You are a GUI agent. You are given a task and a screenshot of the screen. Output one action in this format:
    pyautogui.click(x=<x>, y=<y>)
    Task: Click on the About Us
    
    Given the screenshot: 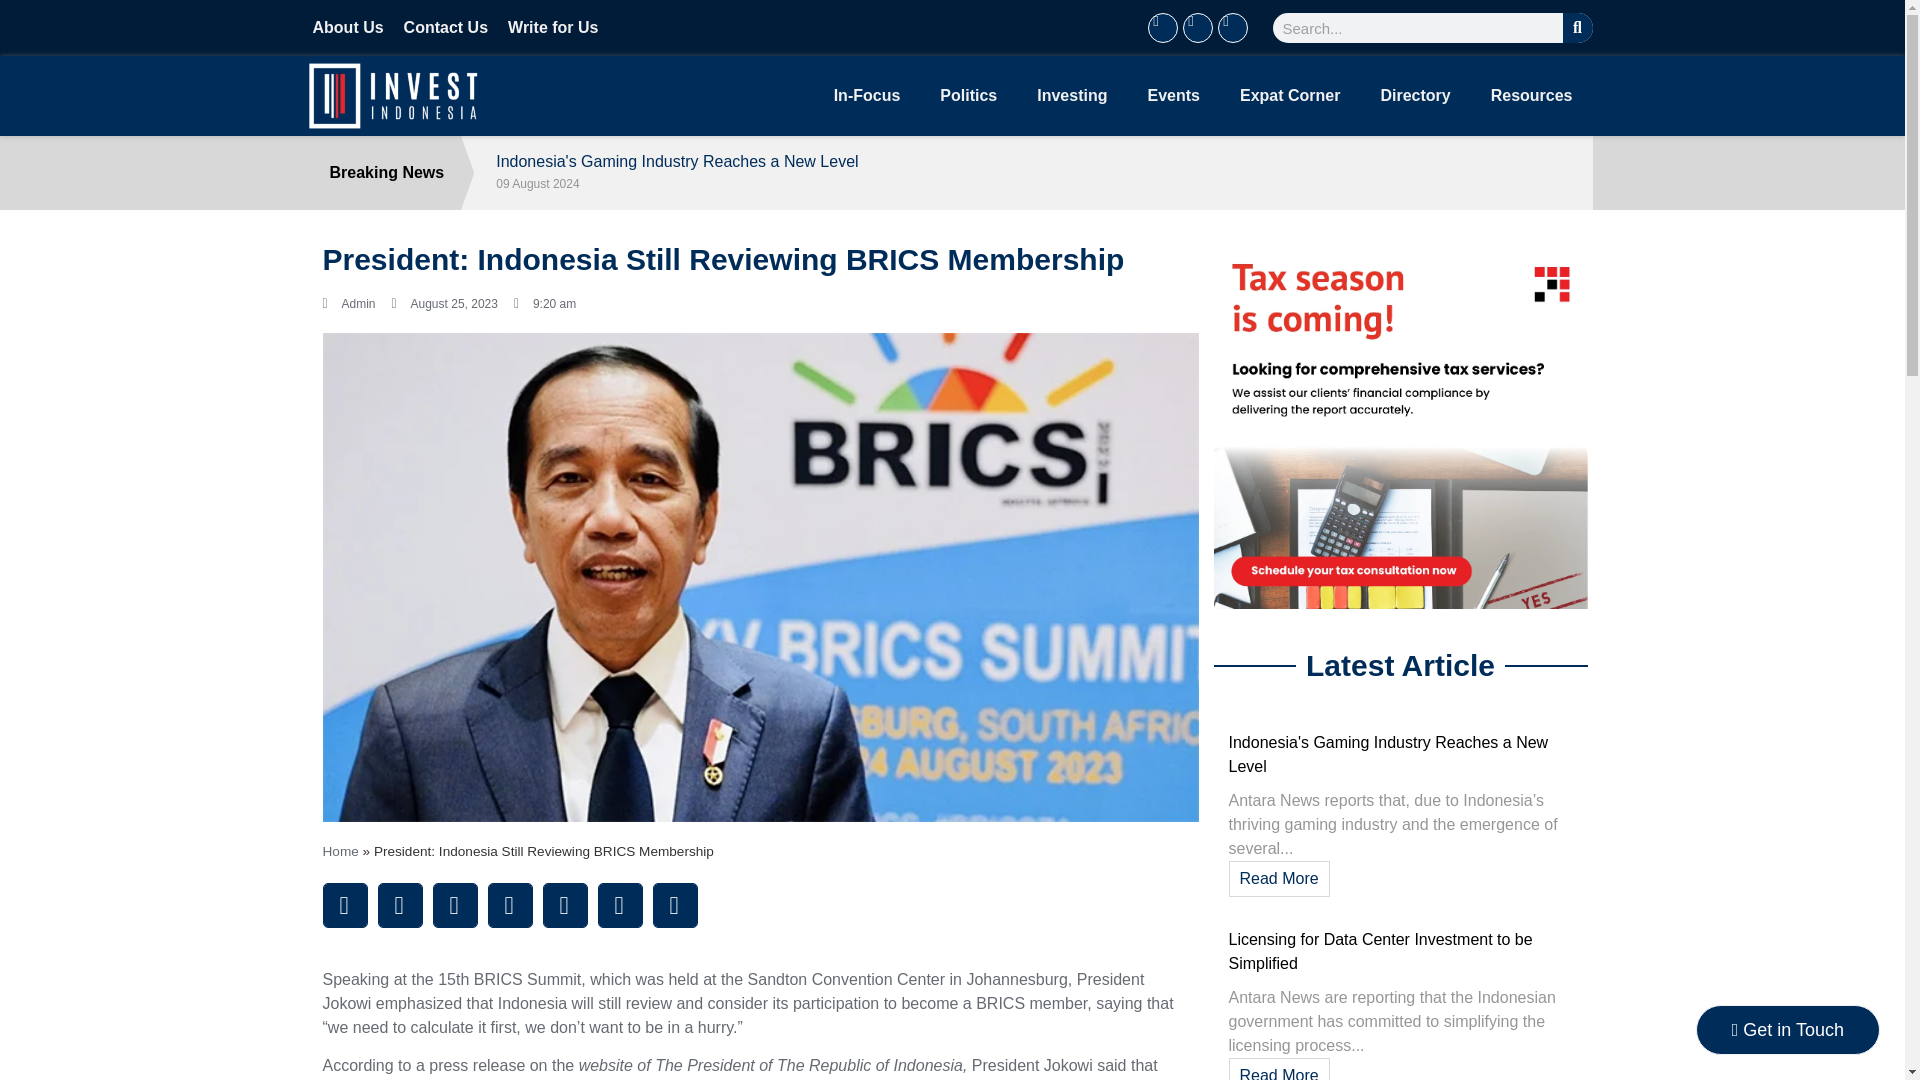 What is the action you would take?
    pyautogui.click(x=346, y=28)
    